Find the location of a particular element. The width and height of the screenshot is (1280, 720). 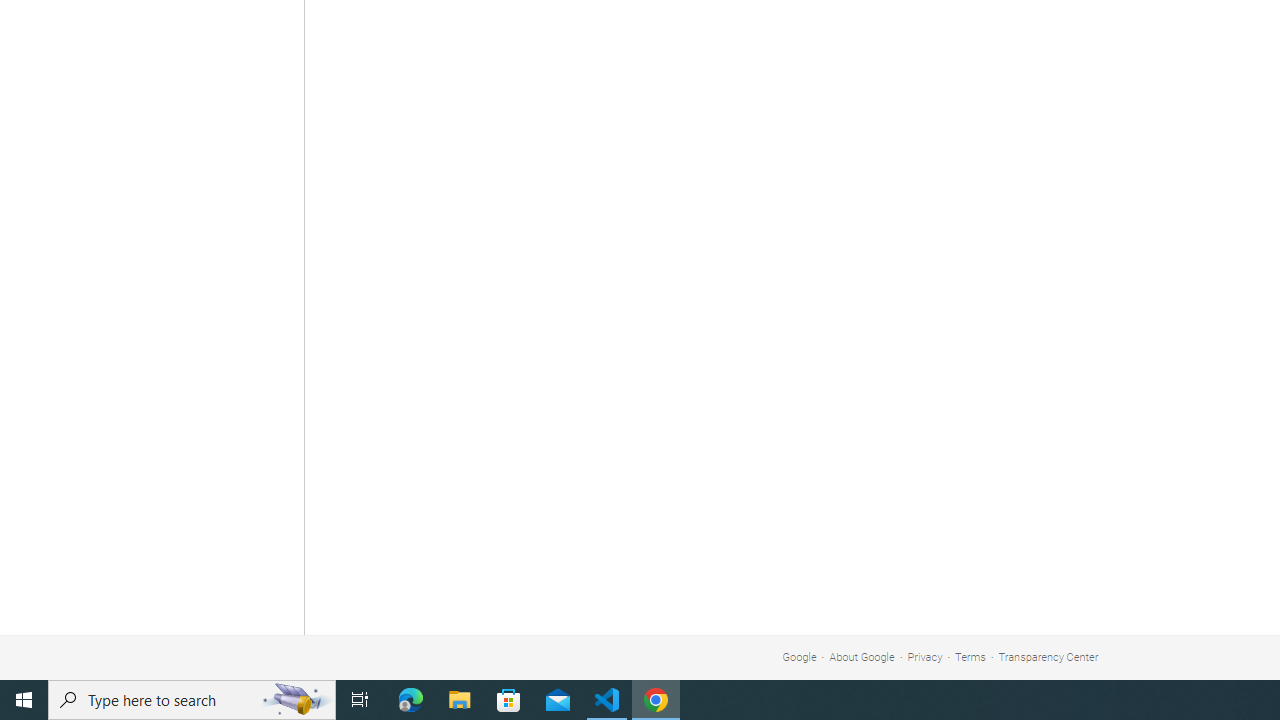

About Google is located at coordinates (862, 656).